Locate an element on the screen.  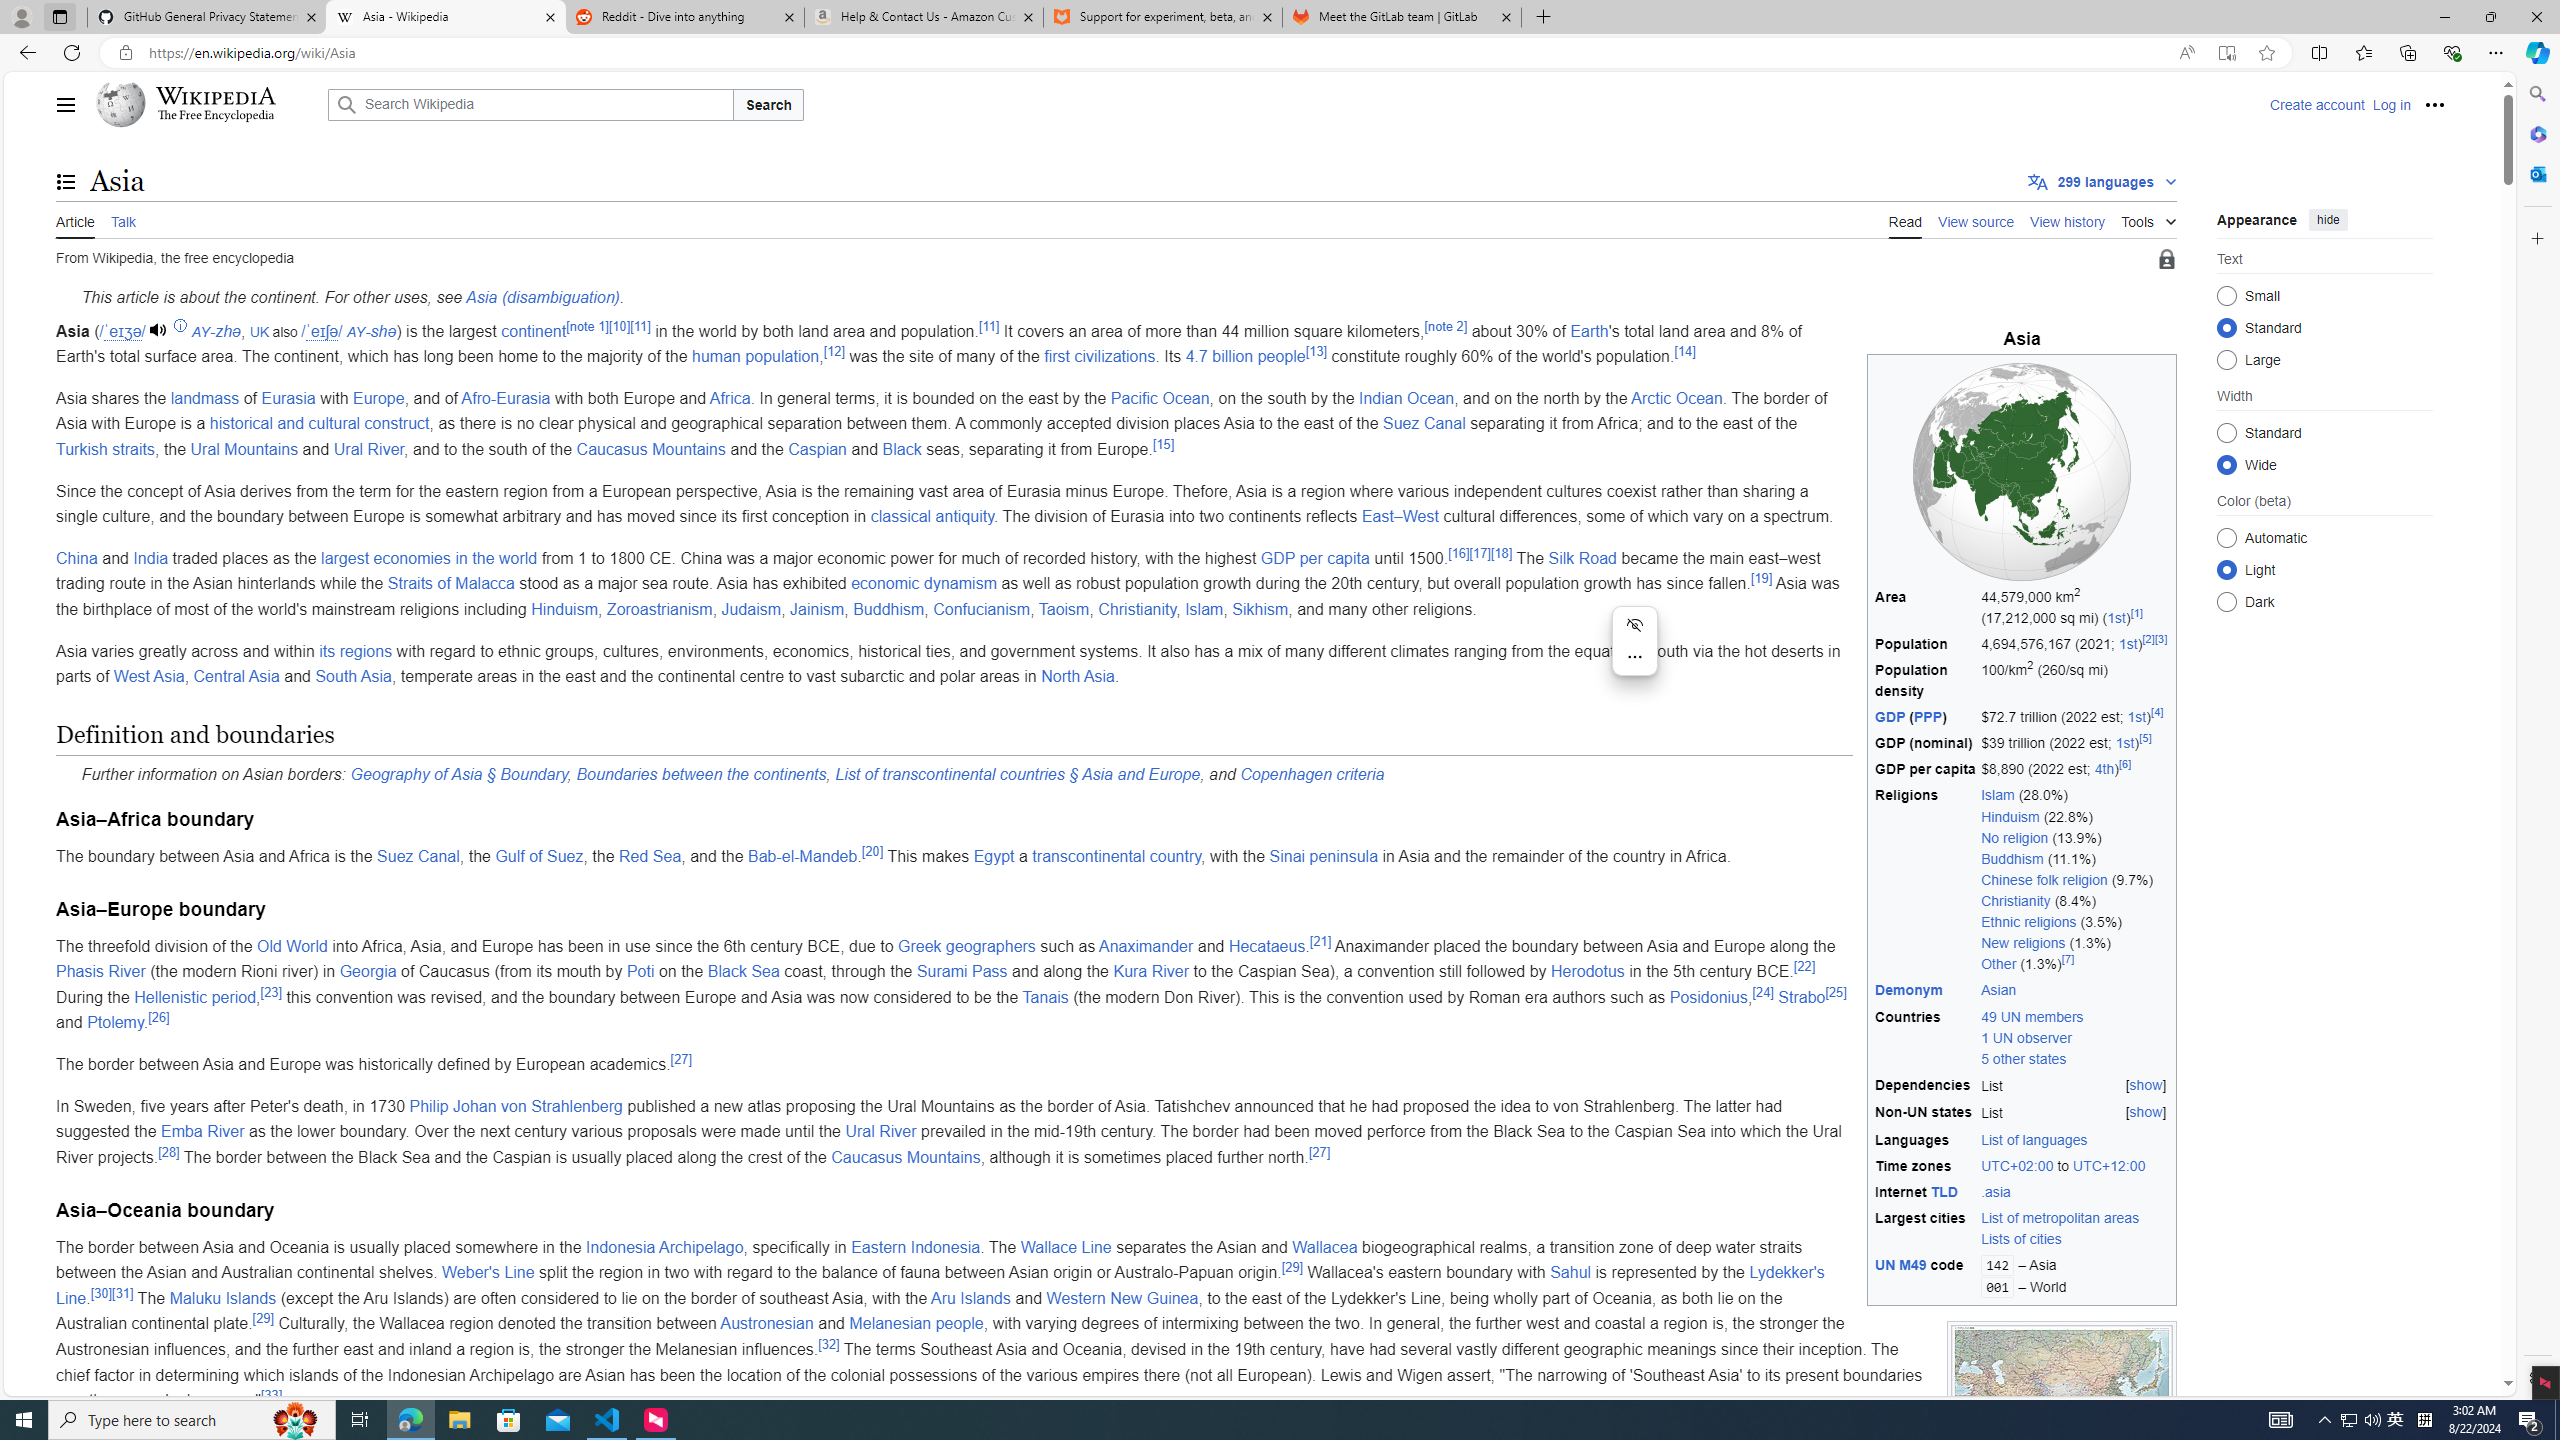
Sikhism is located at coordinates (1260, 608).